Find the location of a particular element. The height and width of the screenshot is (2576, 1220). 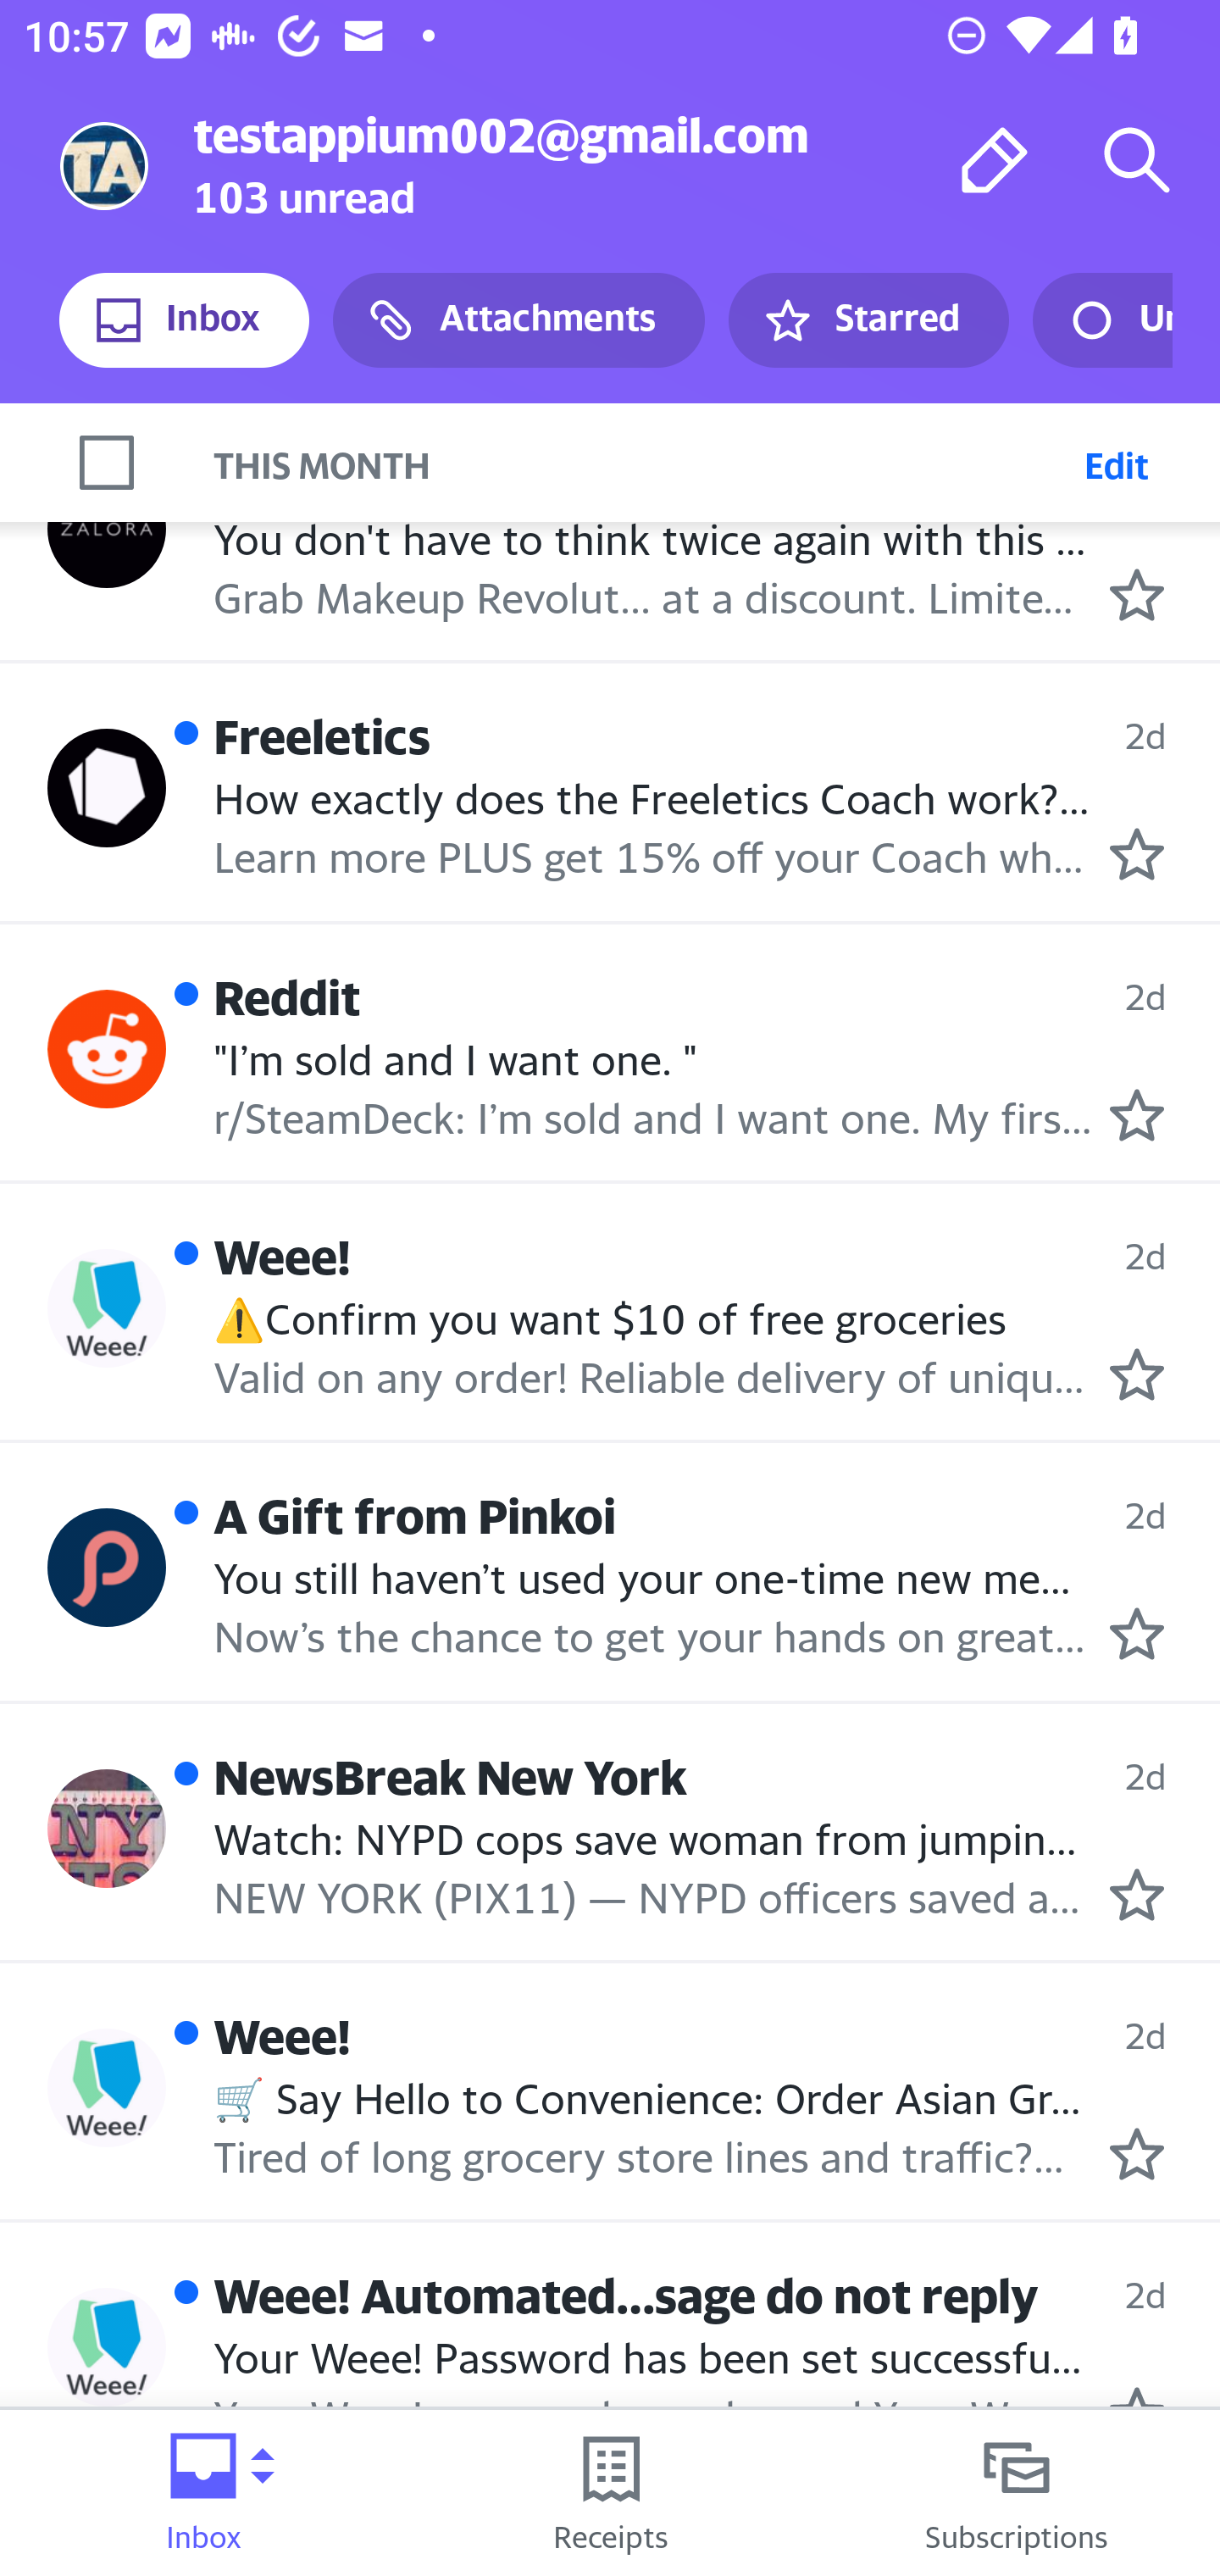

Profile
NewsBreak New York is located at coordinates (107, 1829).